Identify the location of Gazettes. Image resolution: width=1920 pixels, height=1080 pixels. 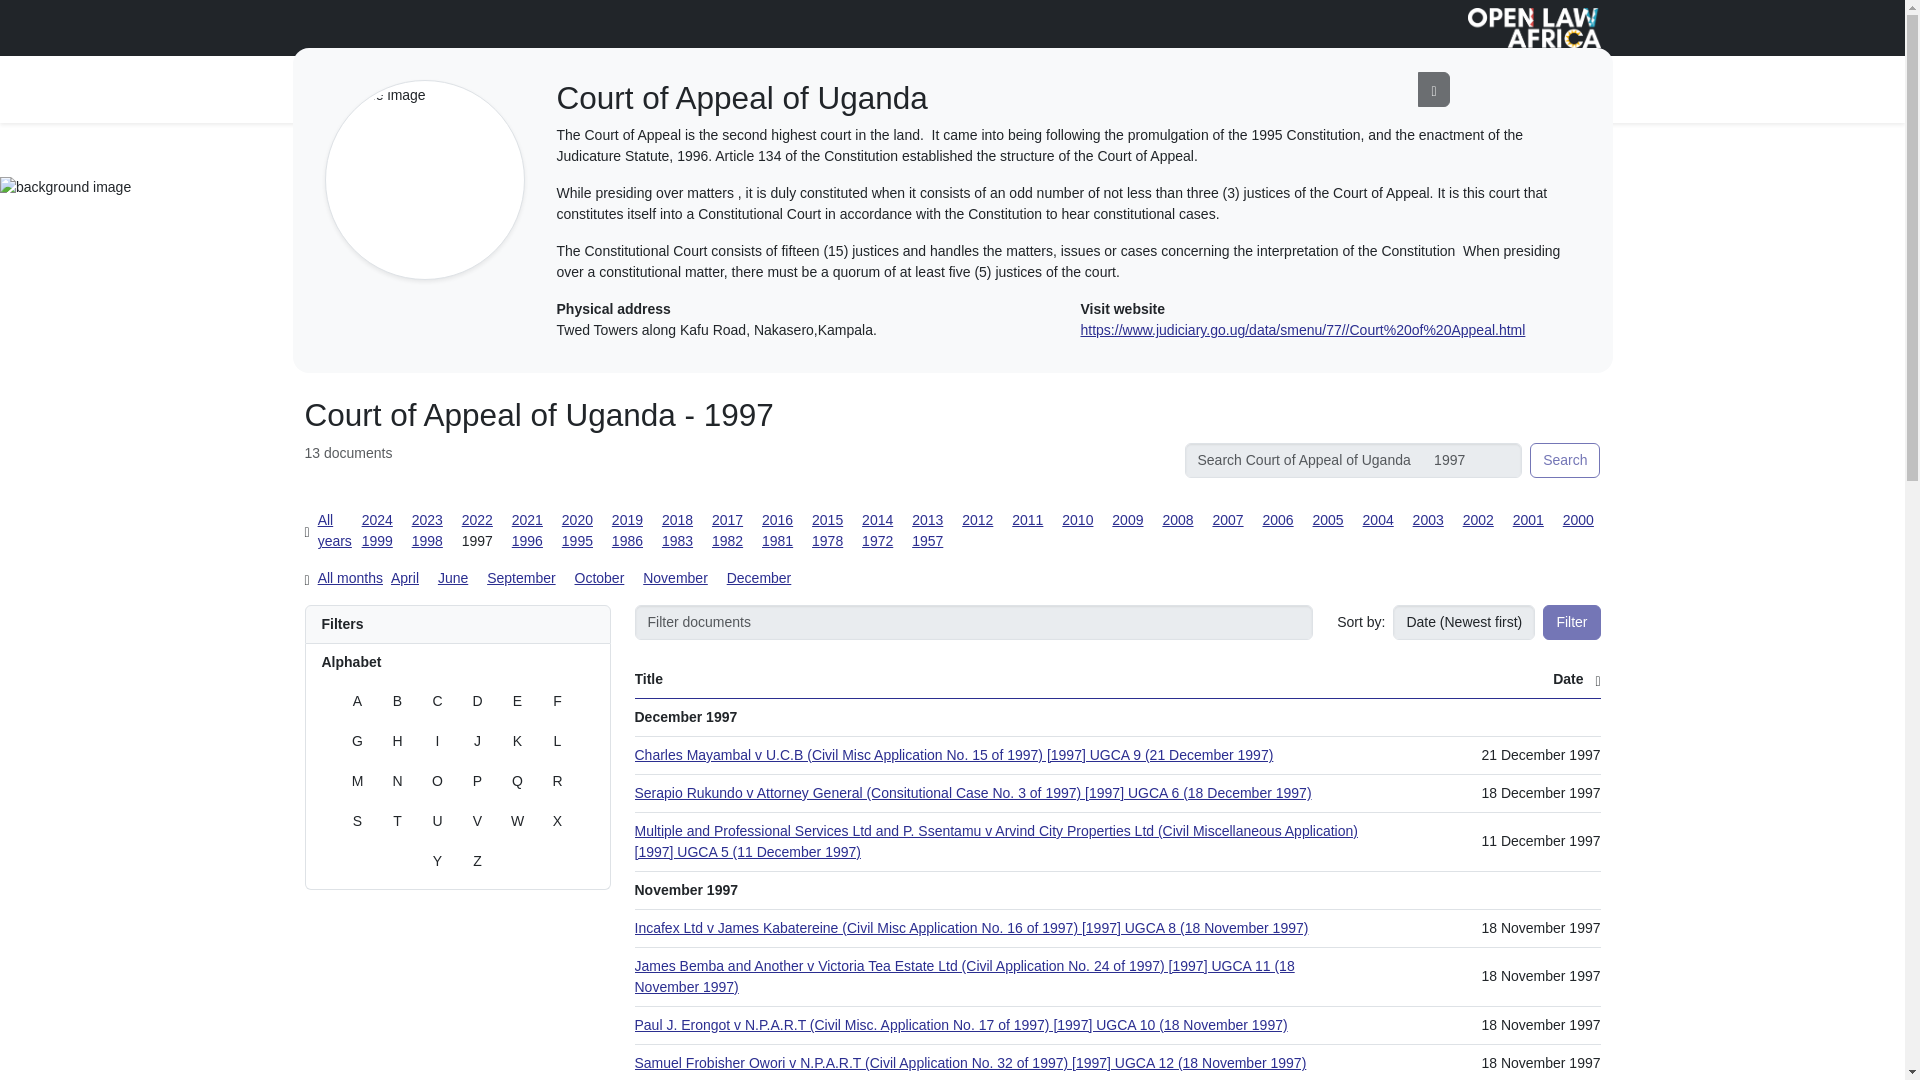
(740, 90).